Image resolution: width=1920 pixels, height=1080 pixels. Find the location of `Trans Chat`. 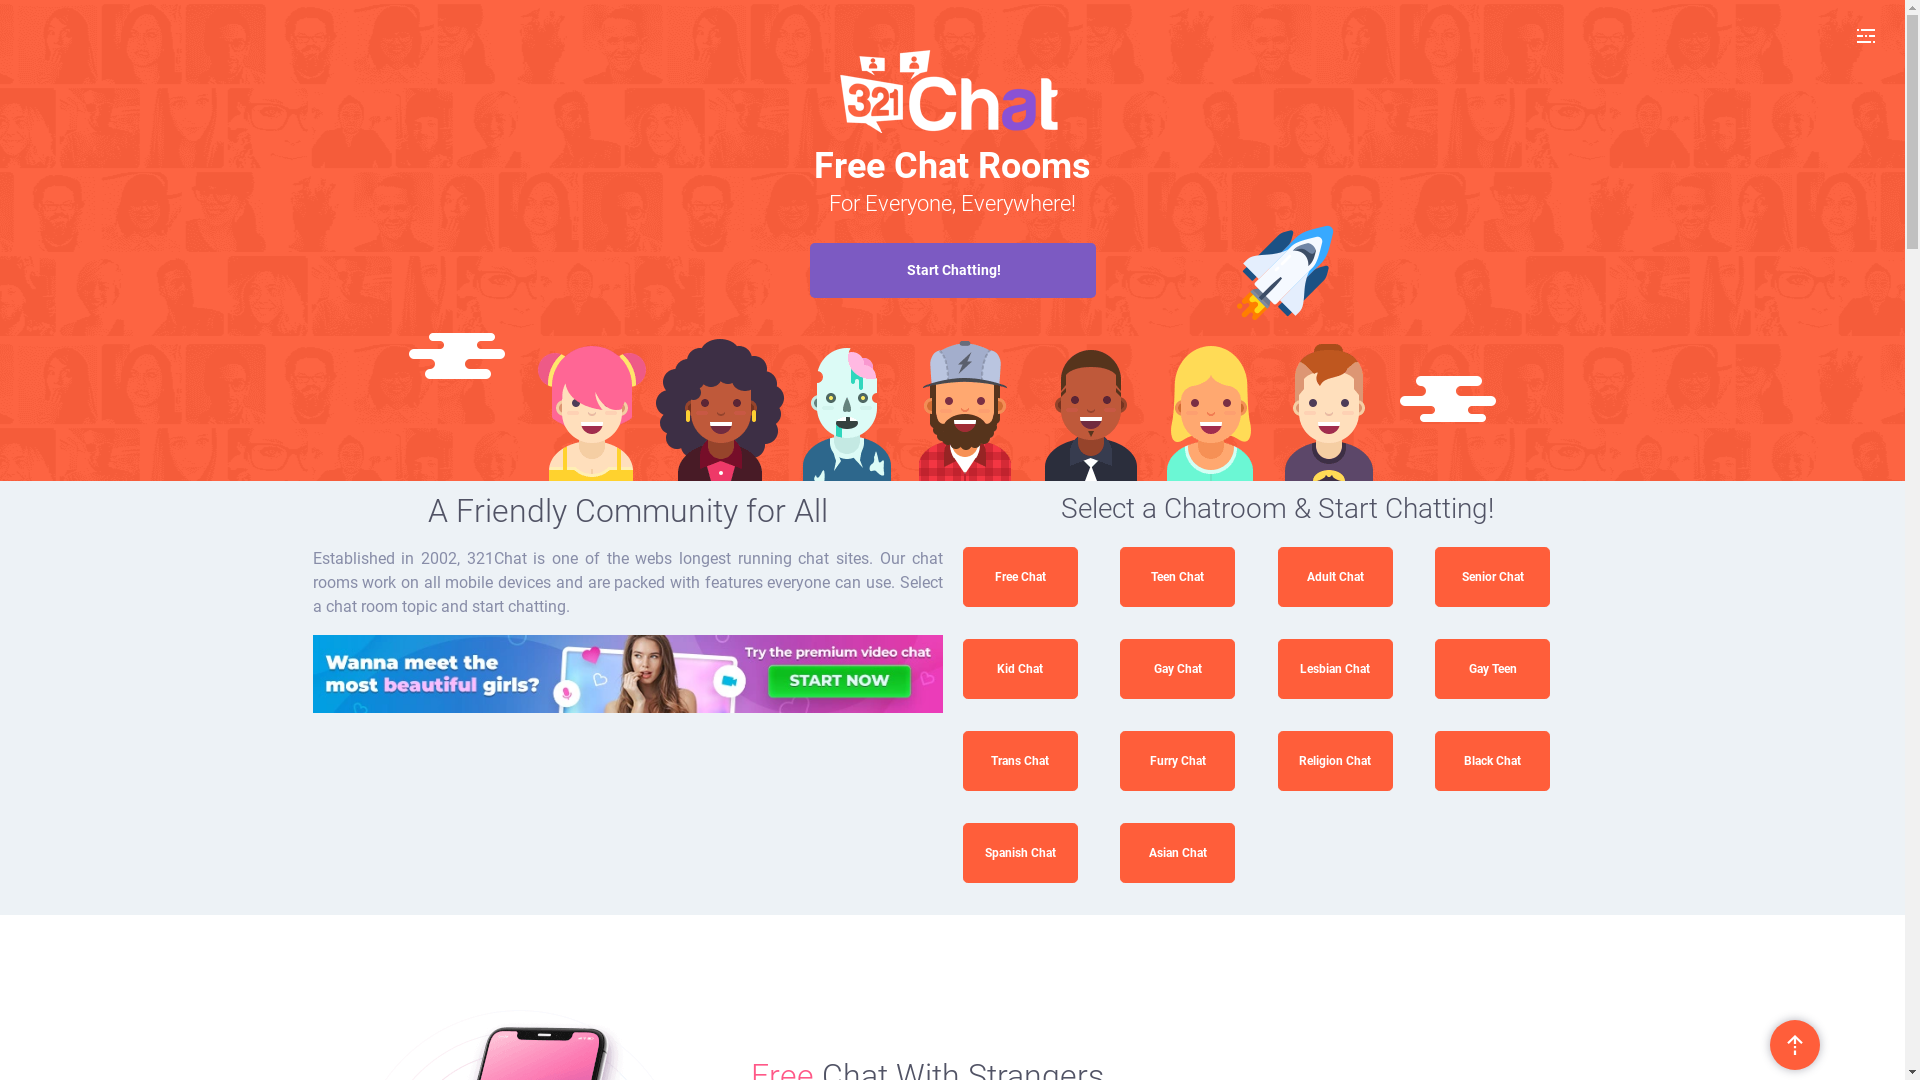

Trans Chat is located at coordinates (1020, 761).